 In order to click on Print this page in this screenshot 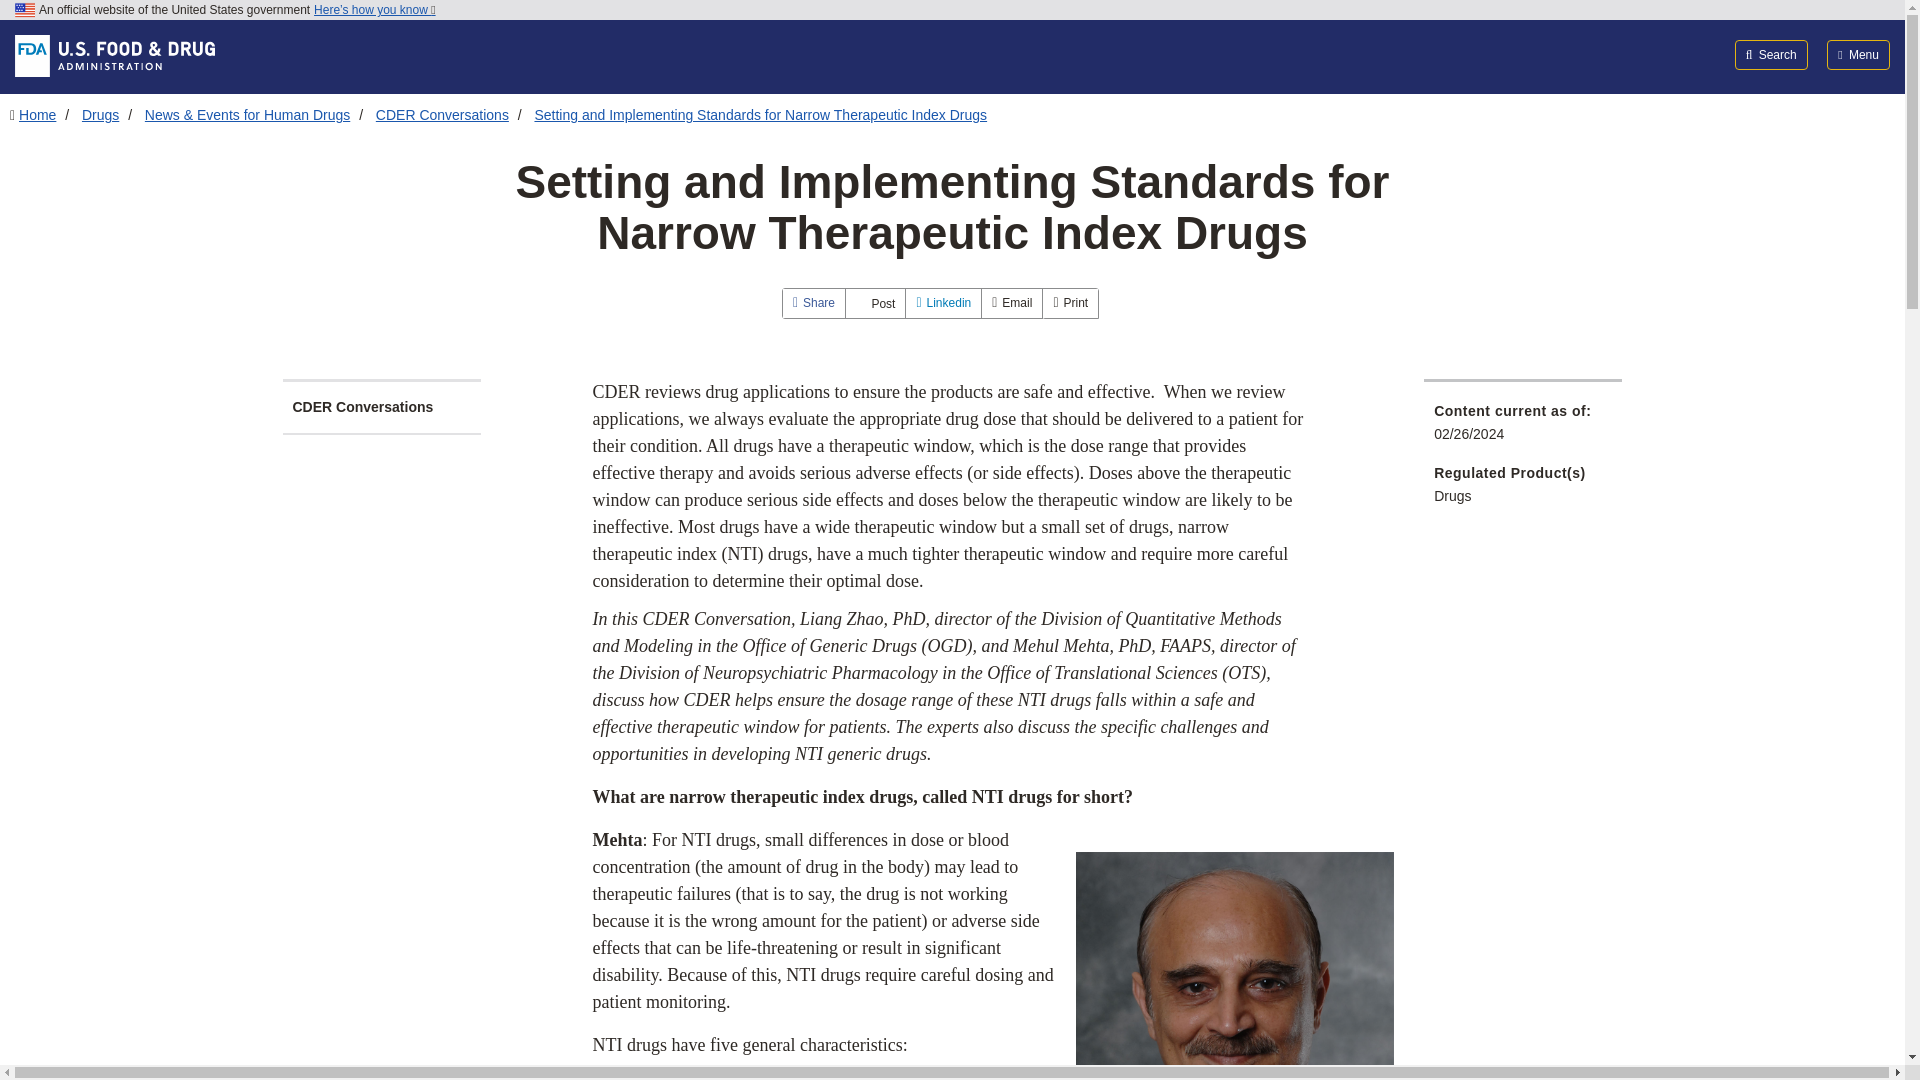, I will do `click(1070, 303)`.